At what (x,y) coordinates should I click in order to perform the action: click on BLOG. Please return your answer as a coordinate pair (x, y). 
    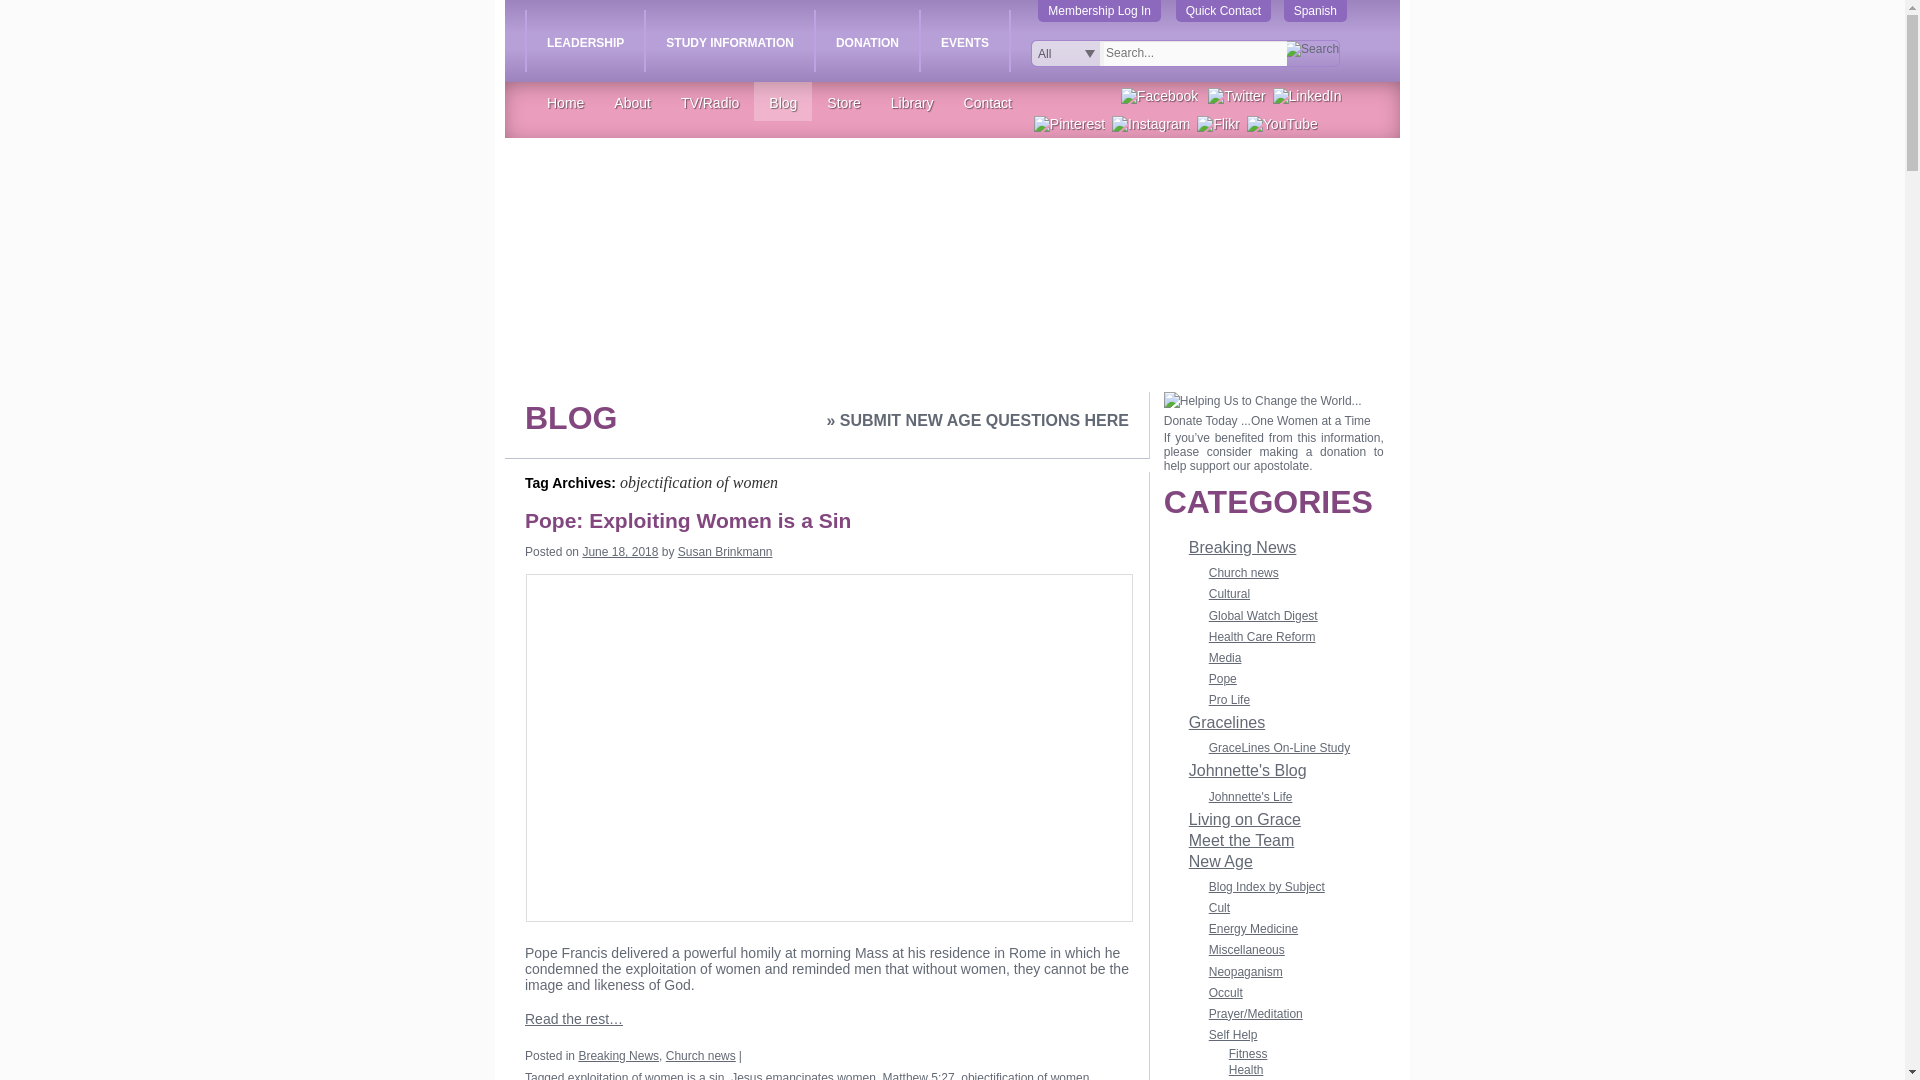
    Looking at the image, I should click on (570, 418).